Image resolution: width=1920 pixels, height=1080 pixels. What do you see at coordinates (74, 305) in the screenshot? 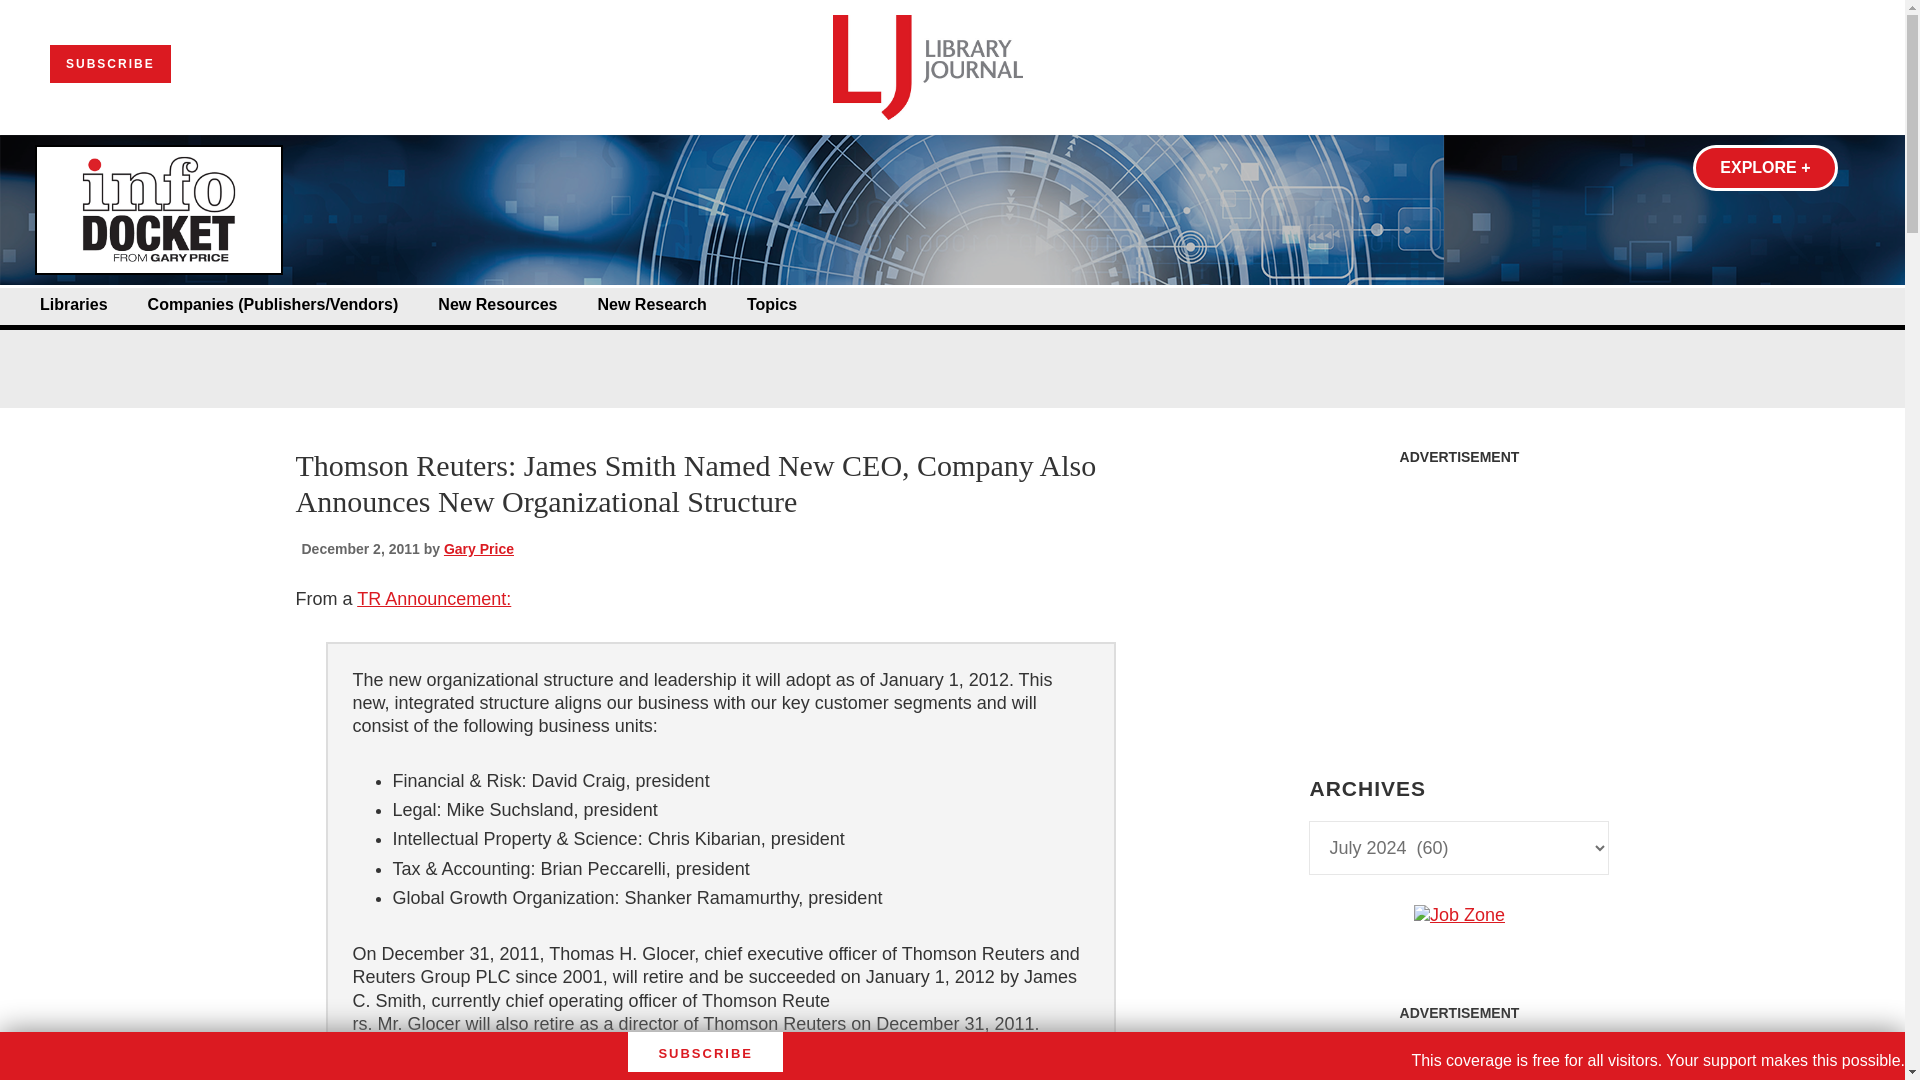
I see `Libraries` at bounding box center [74, 305].